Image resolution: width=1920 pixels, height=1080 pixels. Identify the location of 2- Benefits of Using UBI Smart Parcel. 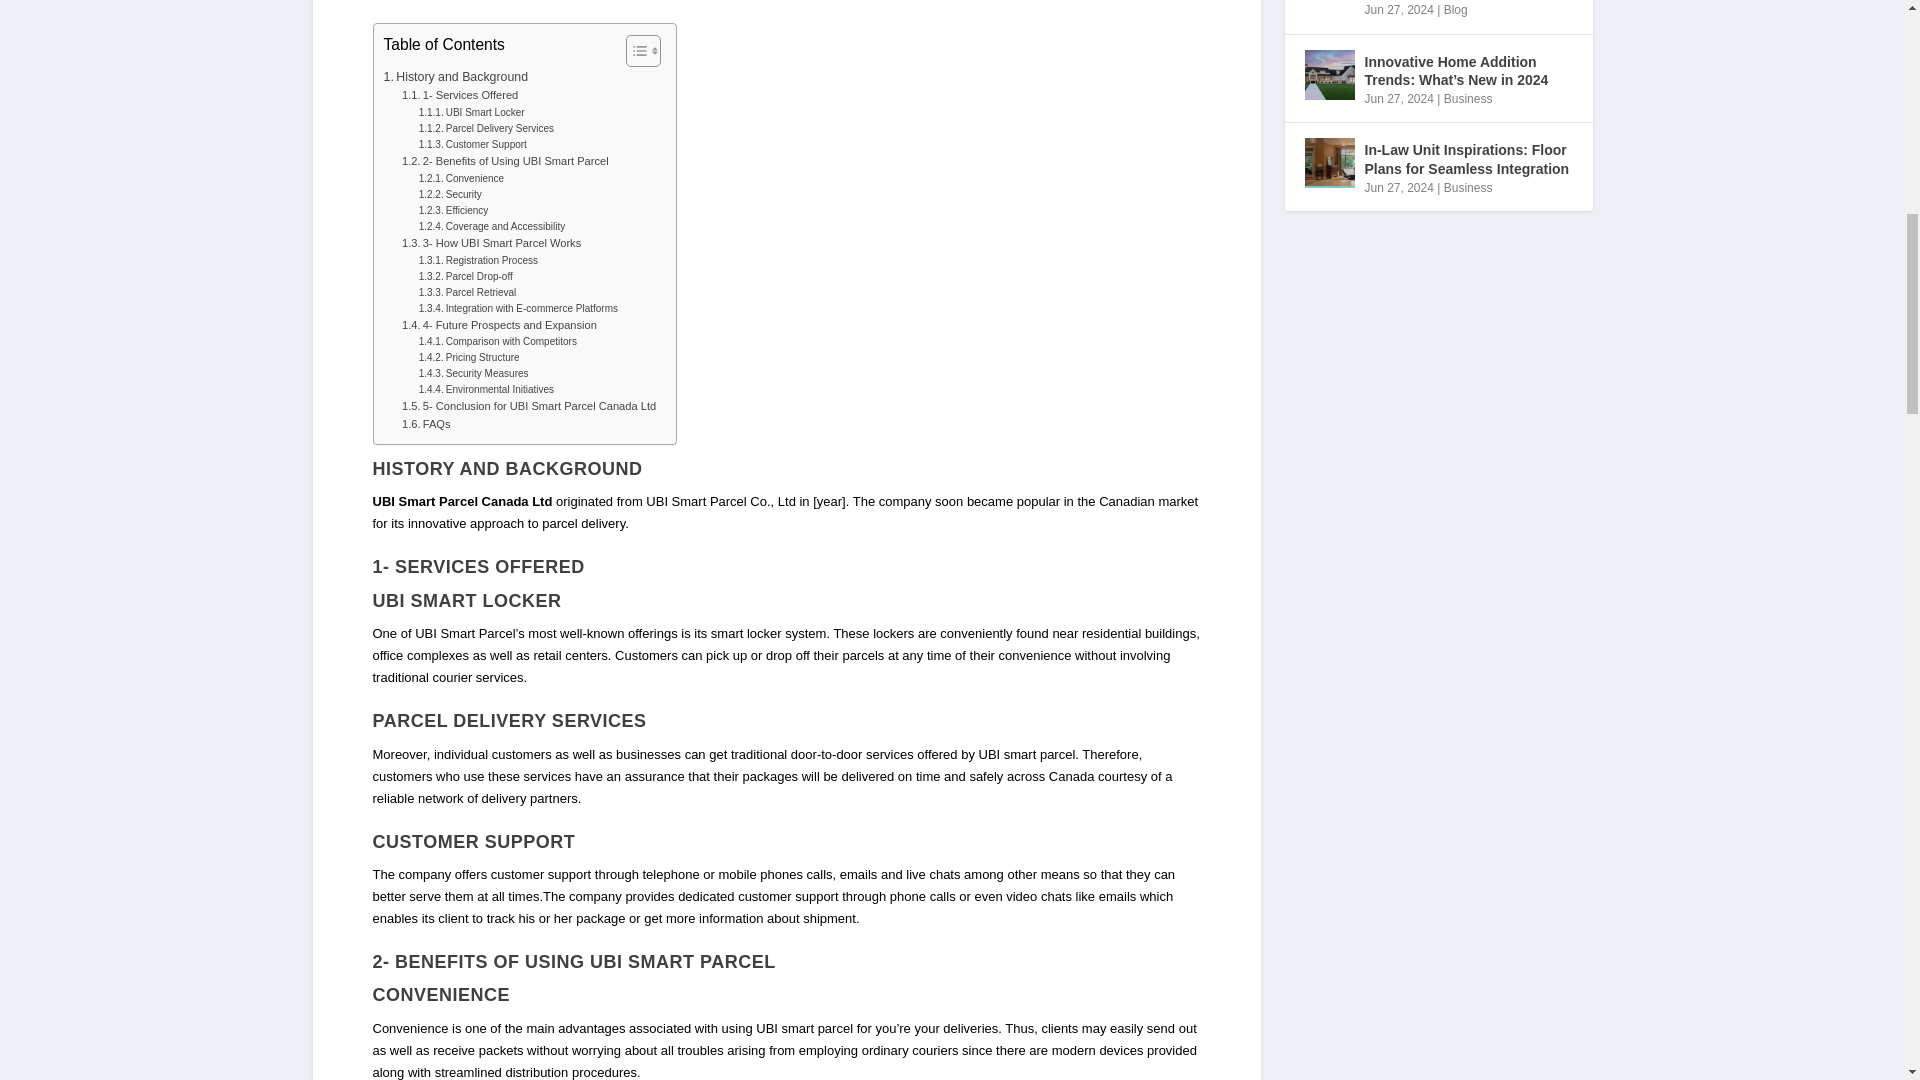
(504, 162).